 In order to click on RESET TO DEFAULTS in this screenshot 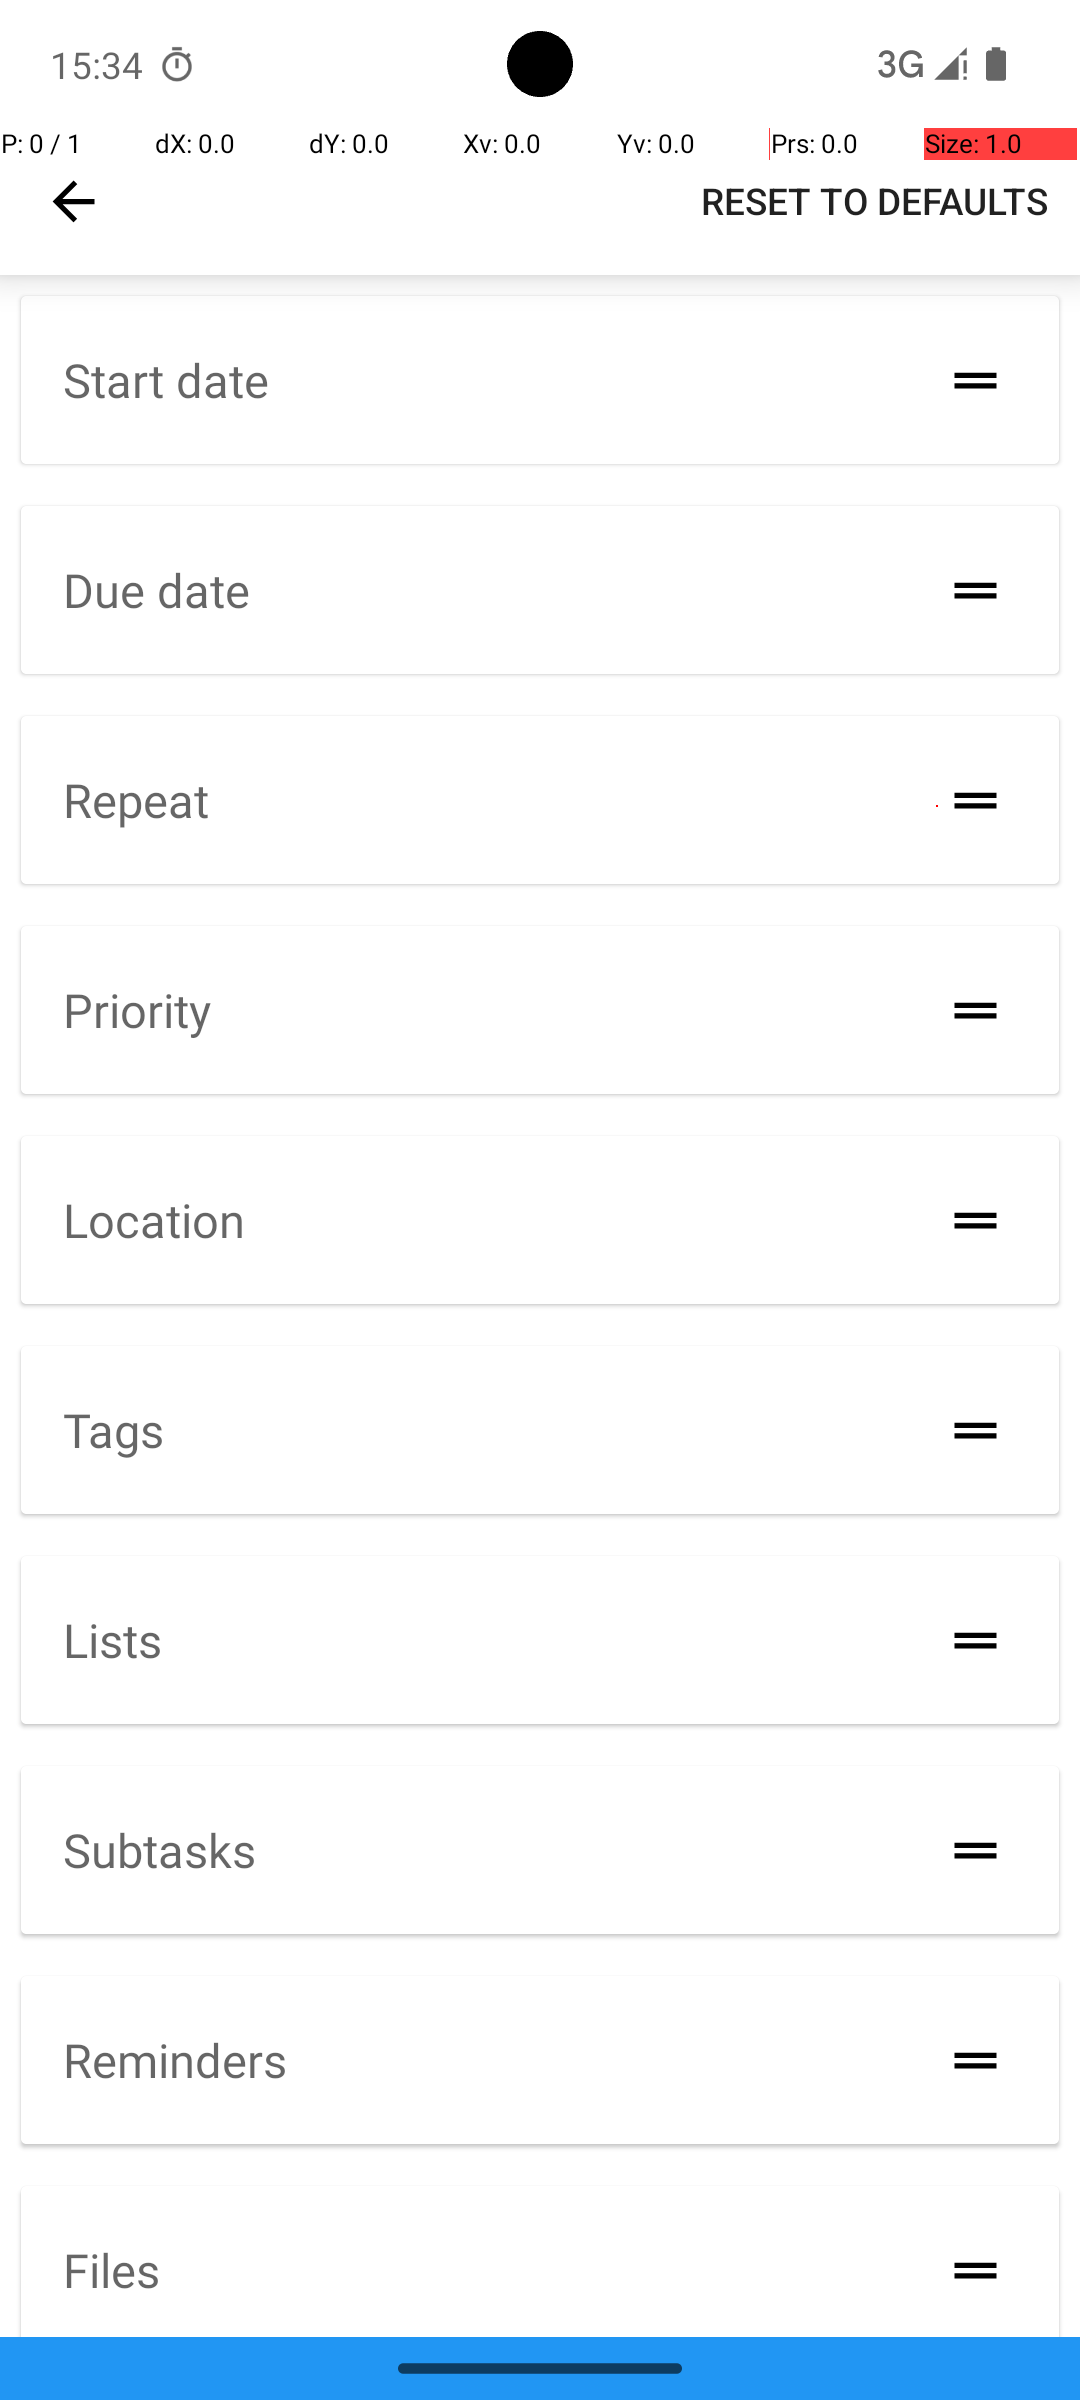, I will do `click(874, 201)`.